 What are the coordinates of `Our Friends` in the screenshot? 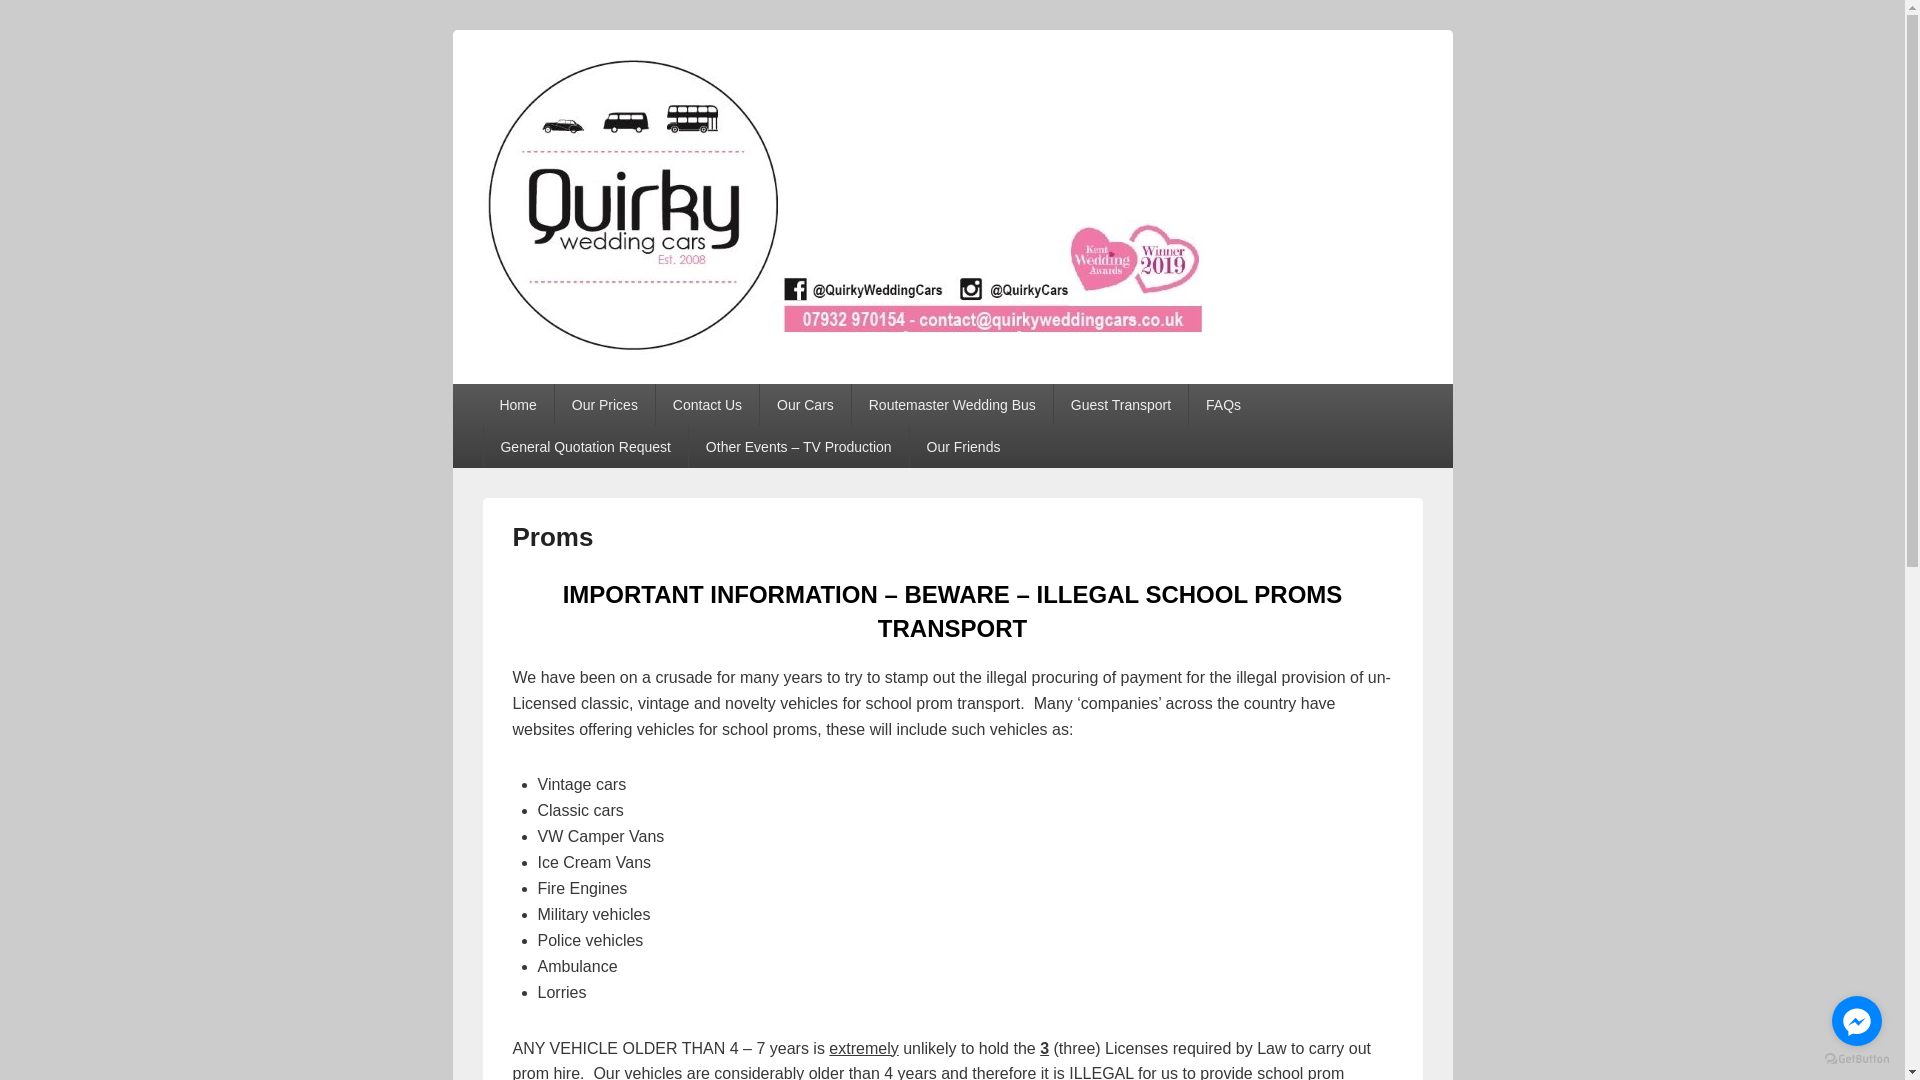 It's located at (964, 446).